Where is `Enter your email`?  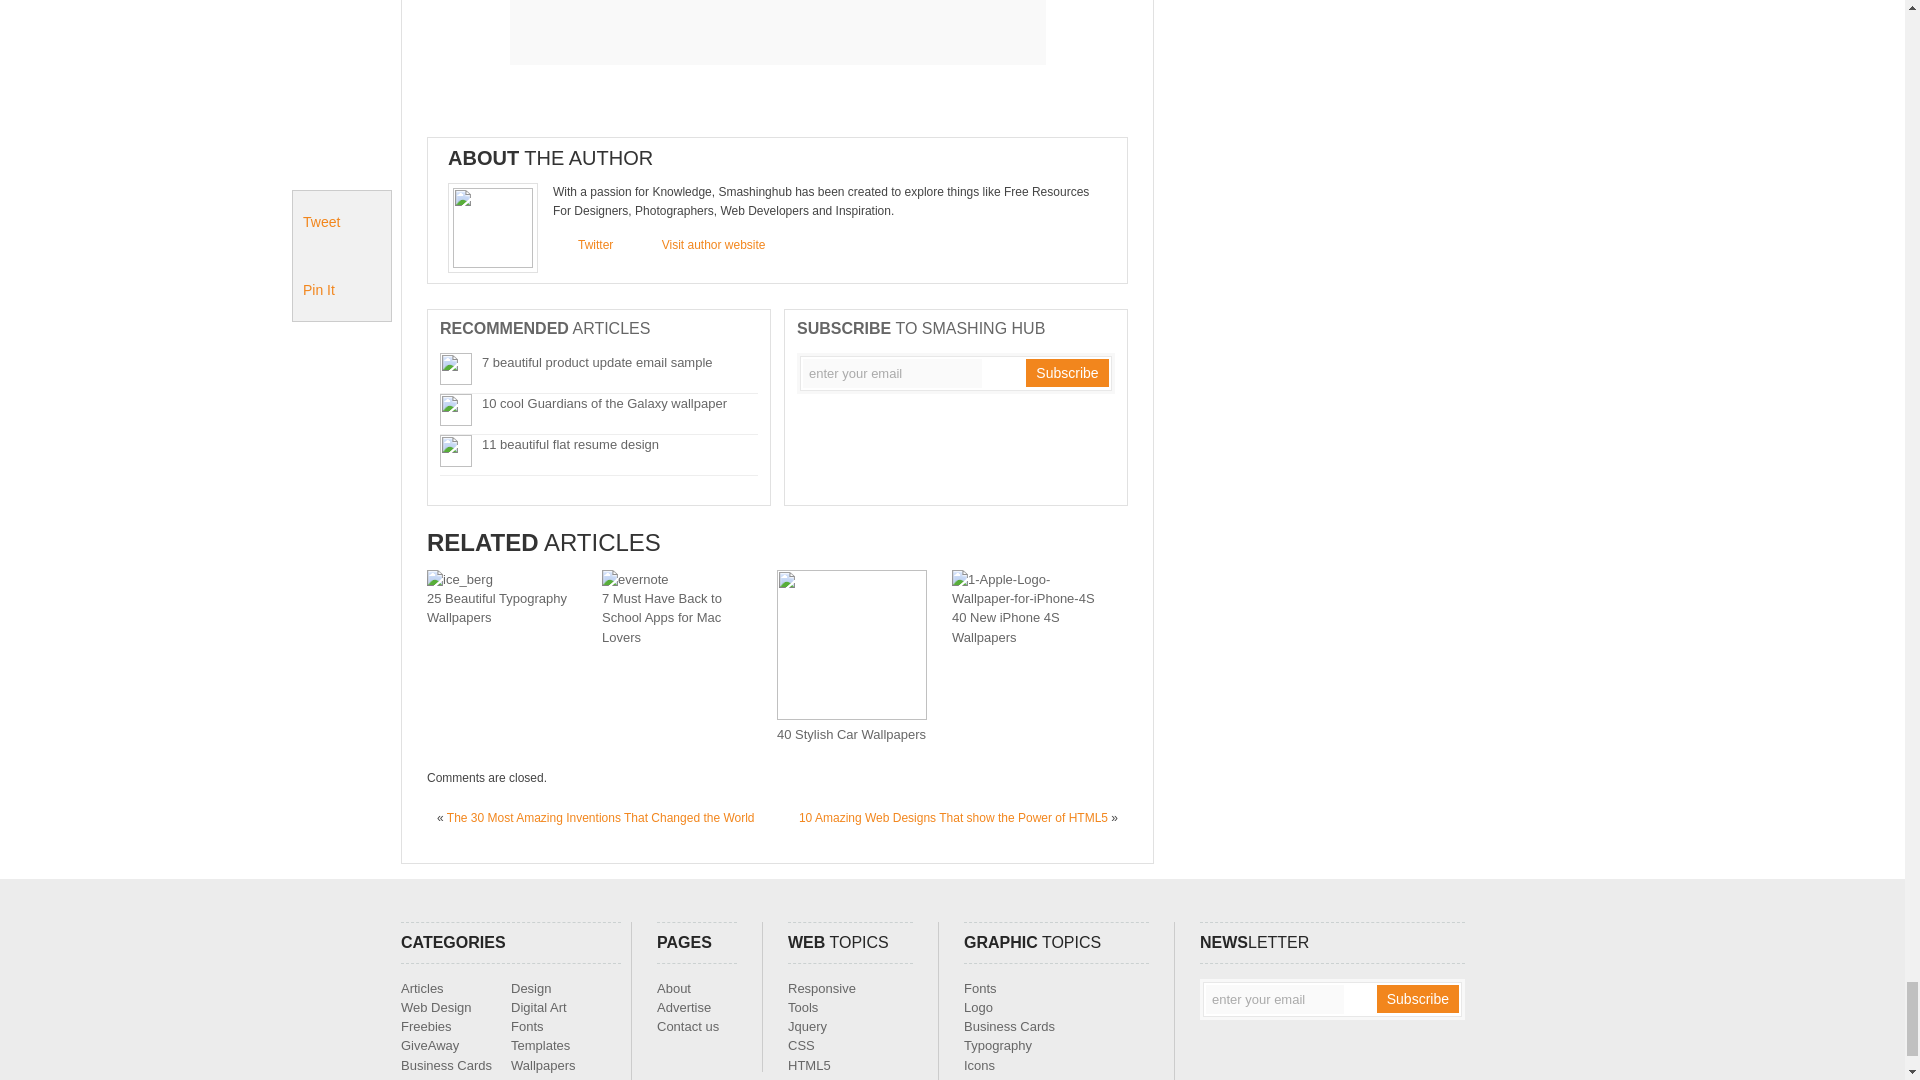 Enter your email is located at coordinates (1274, 999).